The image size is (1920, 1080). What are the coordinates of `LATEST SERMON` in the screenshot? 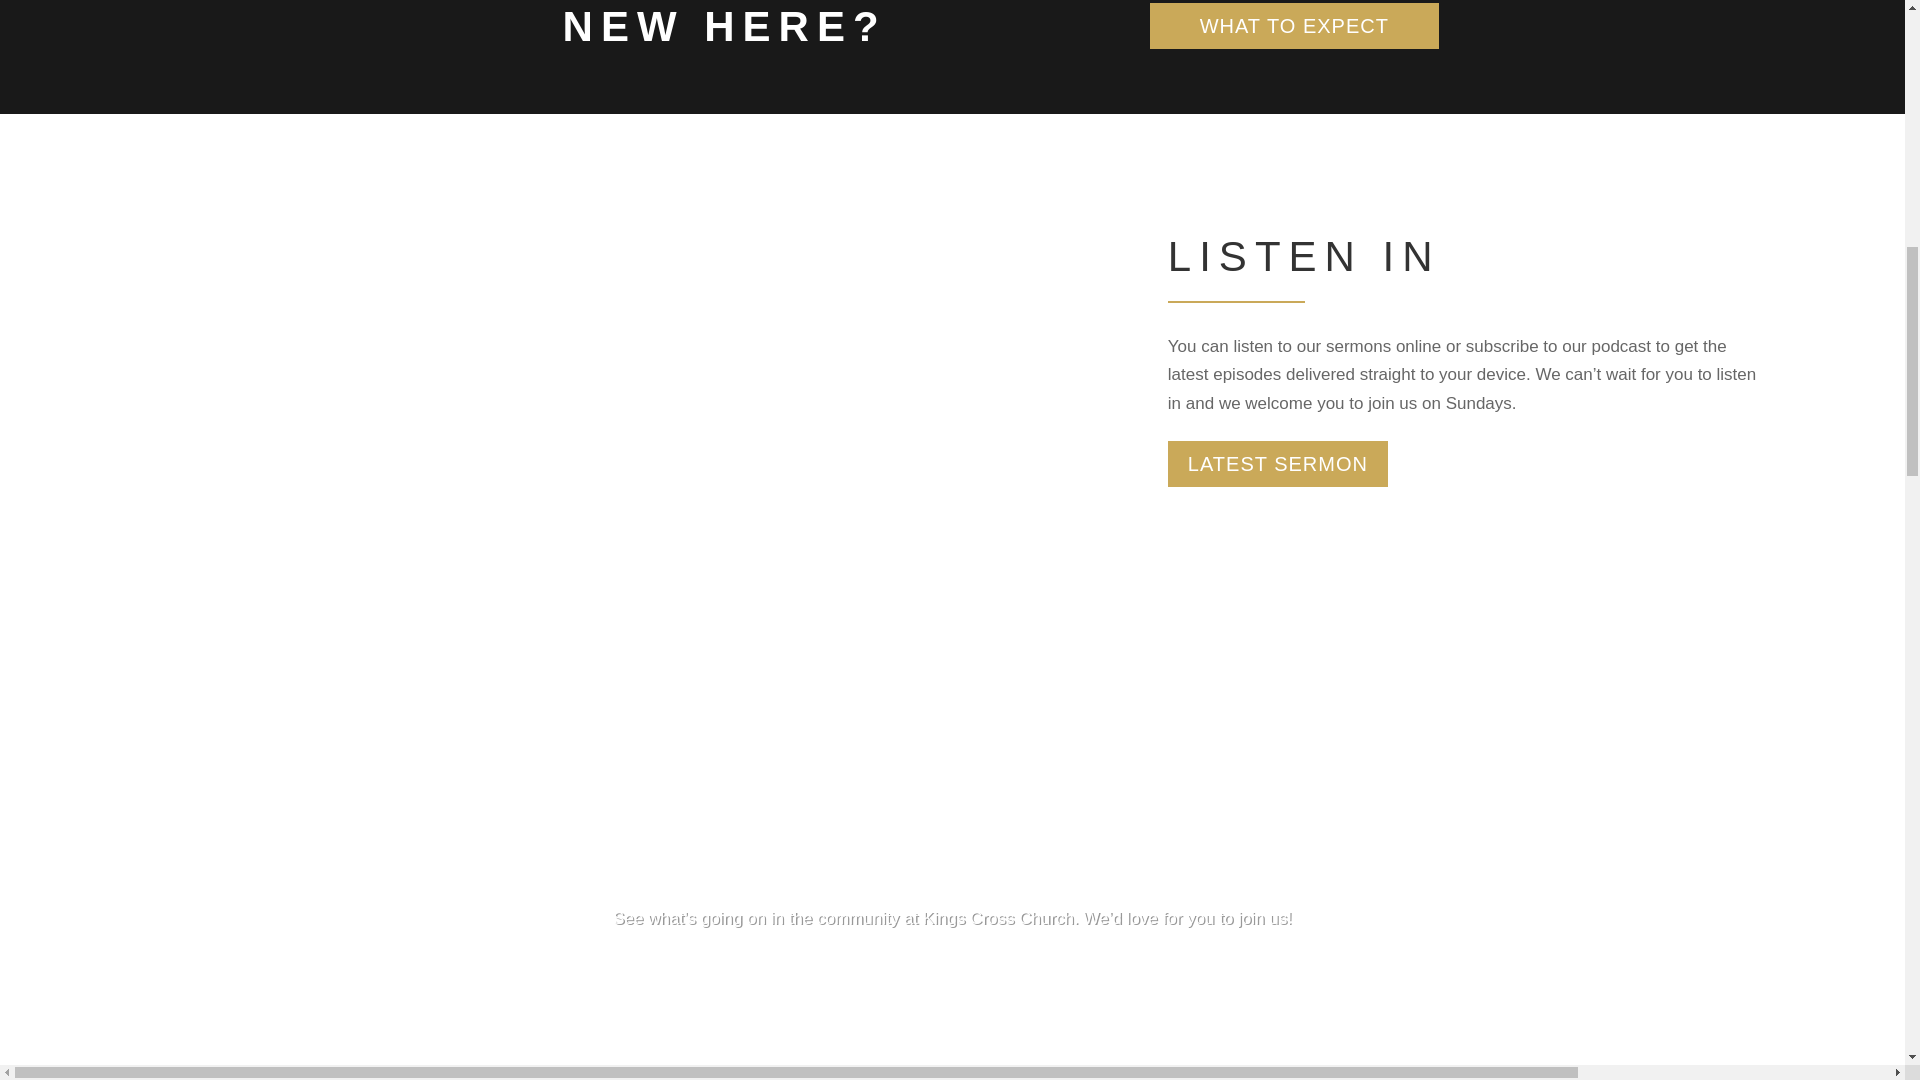 It's located at (1278, 464).